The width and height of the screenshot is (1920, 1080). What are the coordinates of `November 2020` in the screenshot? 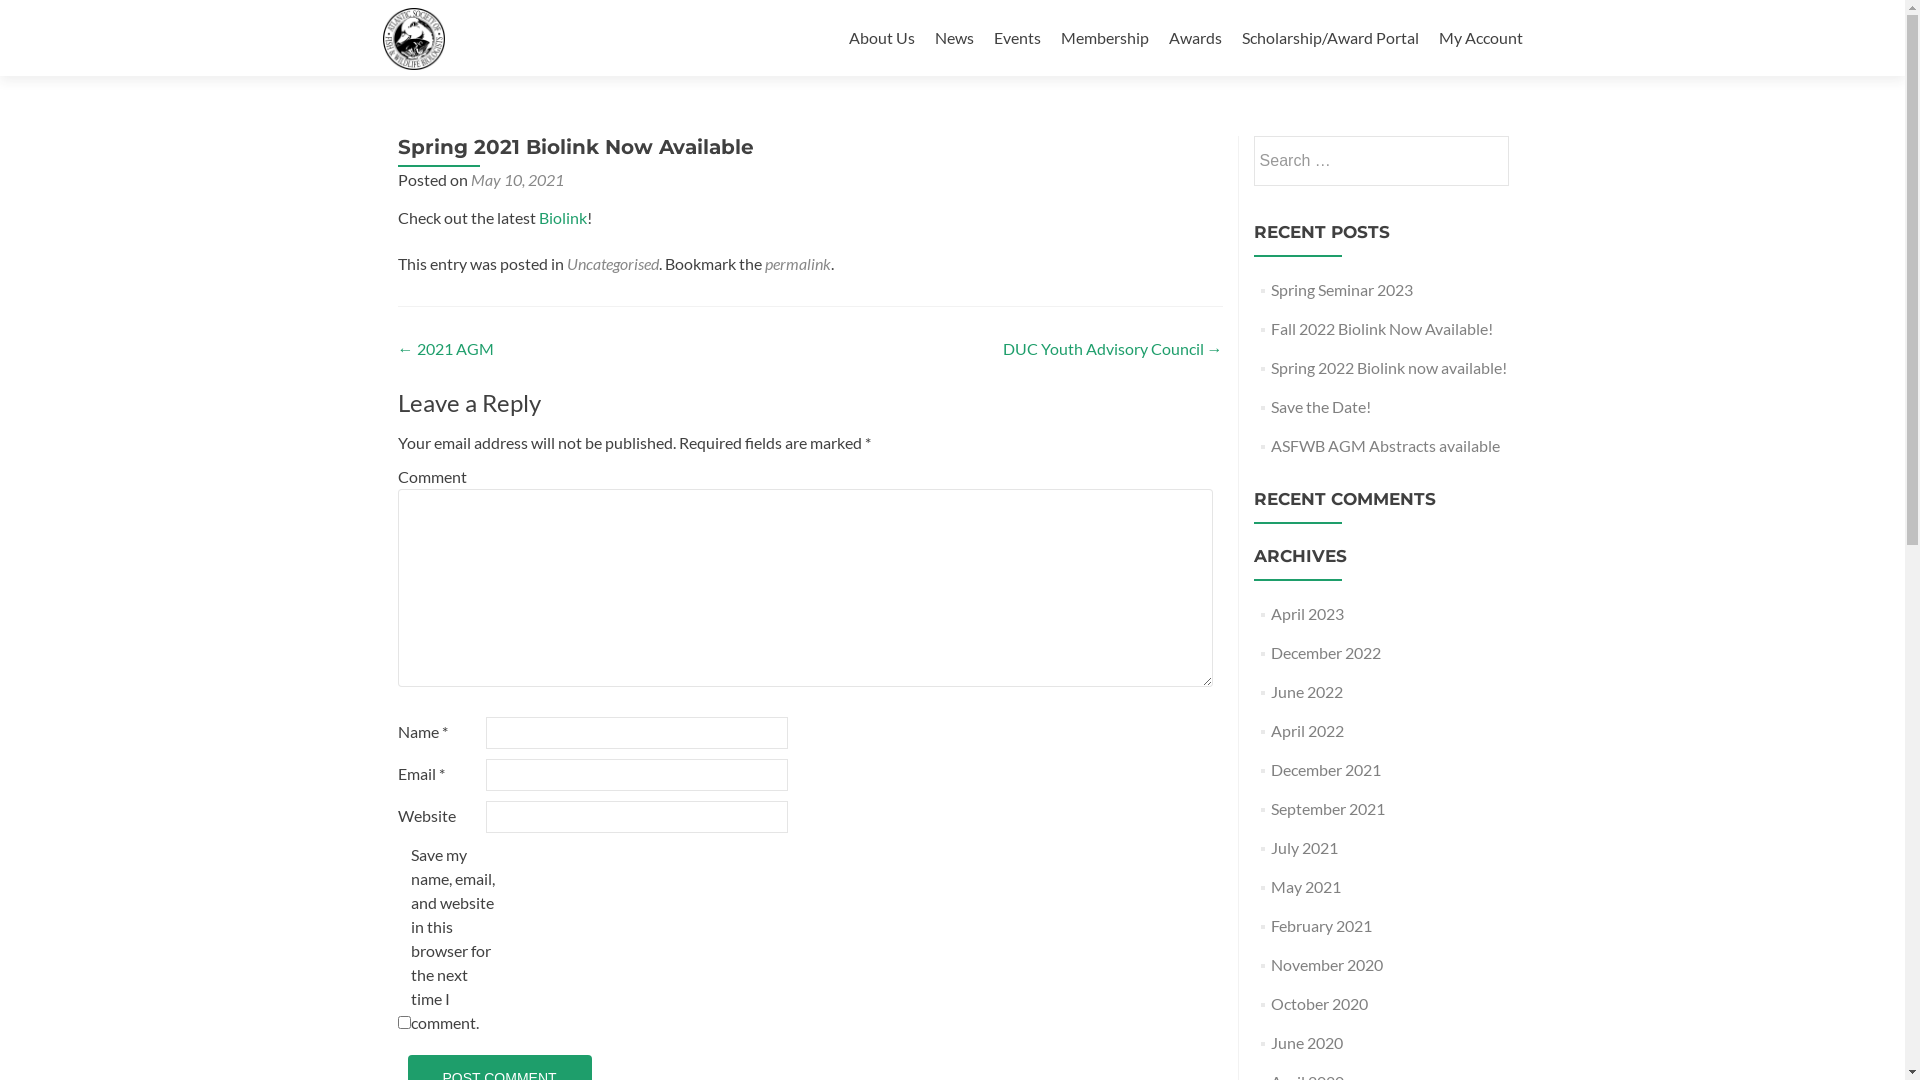 It's located at (1327, 964).